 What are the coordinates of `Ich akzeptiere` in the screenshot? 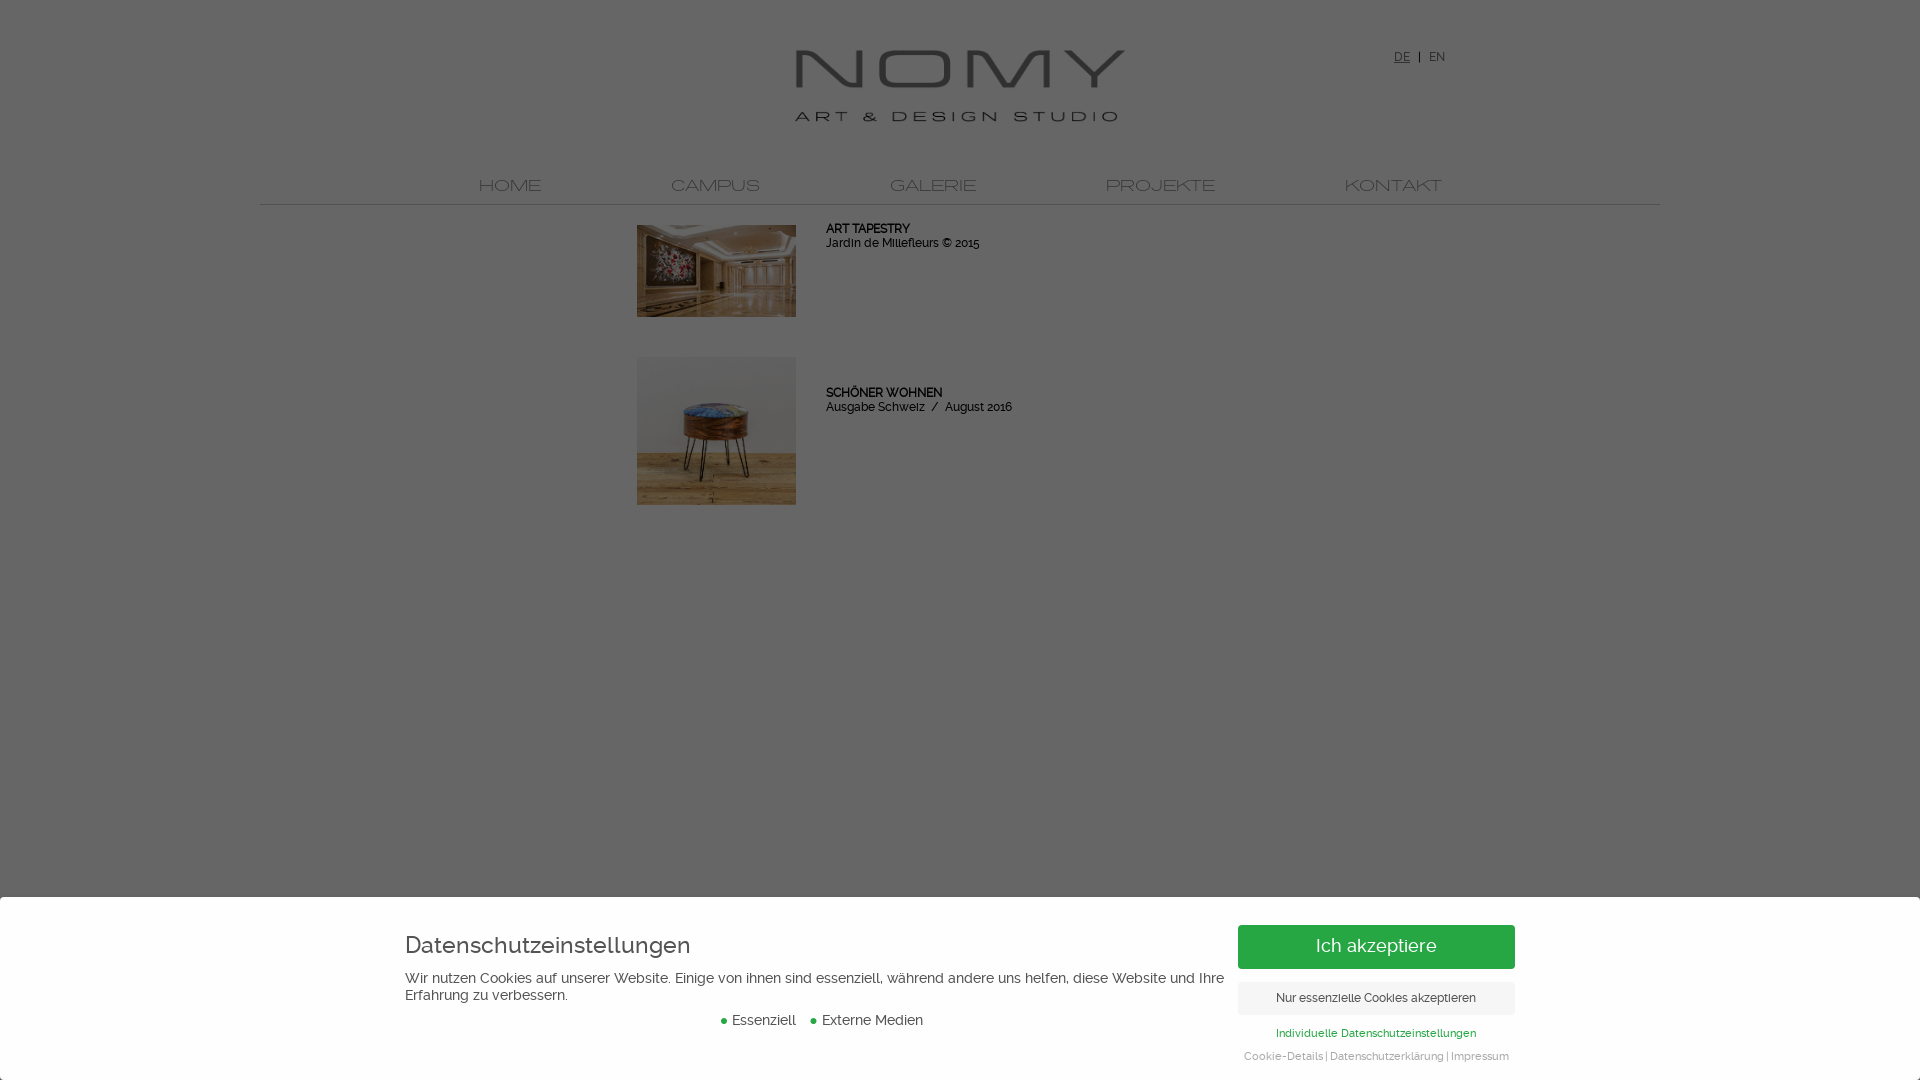 It's located at (1377, 947).